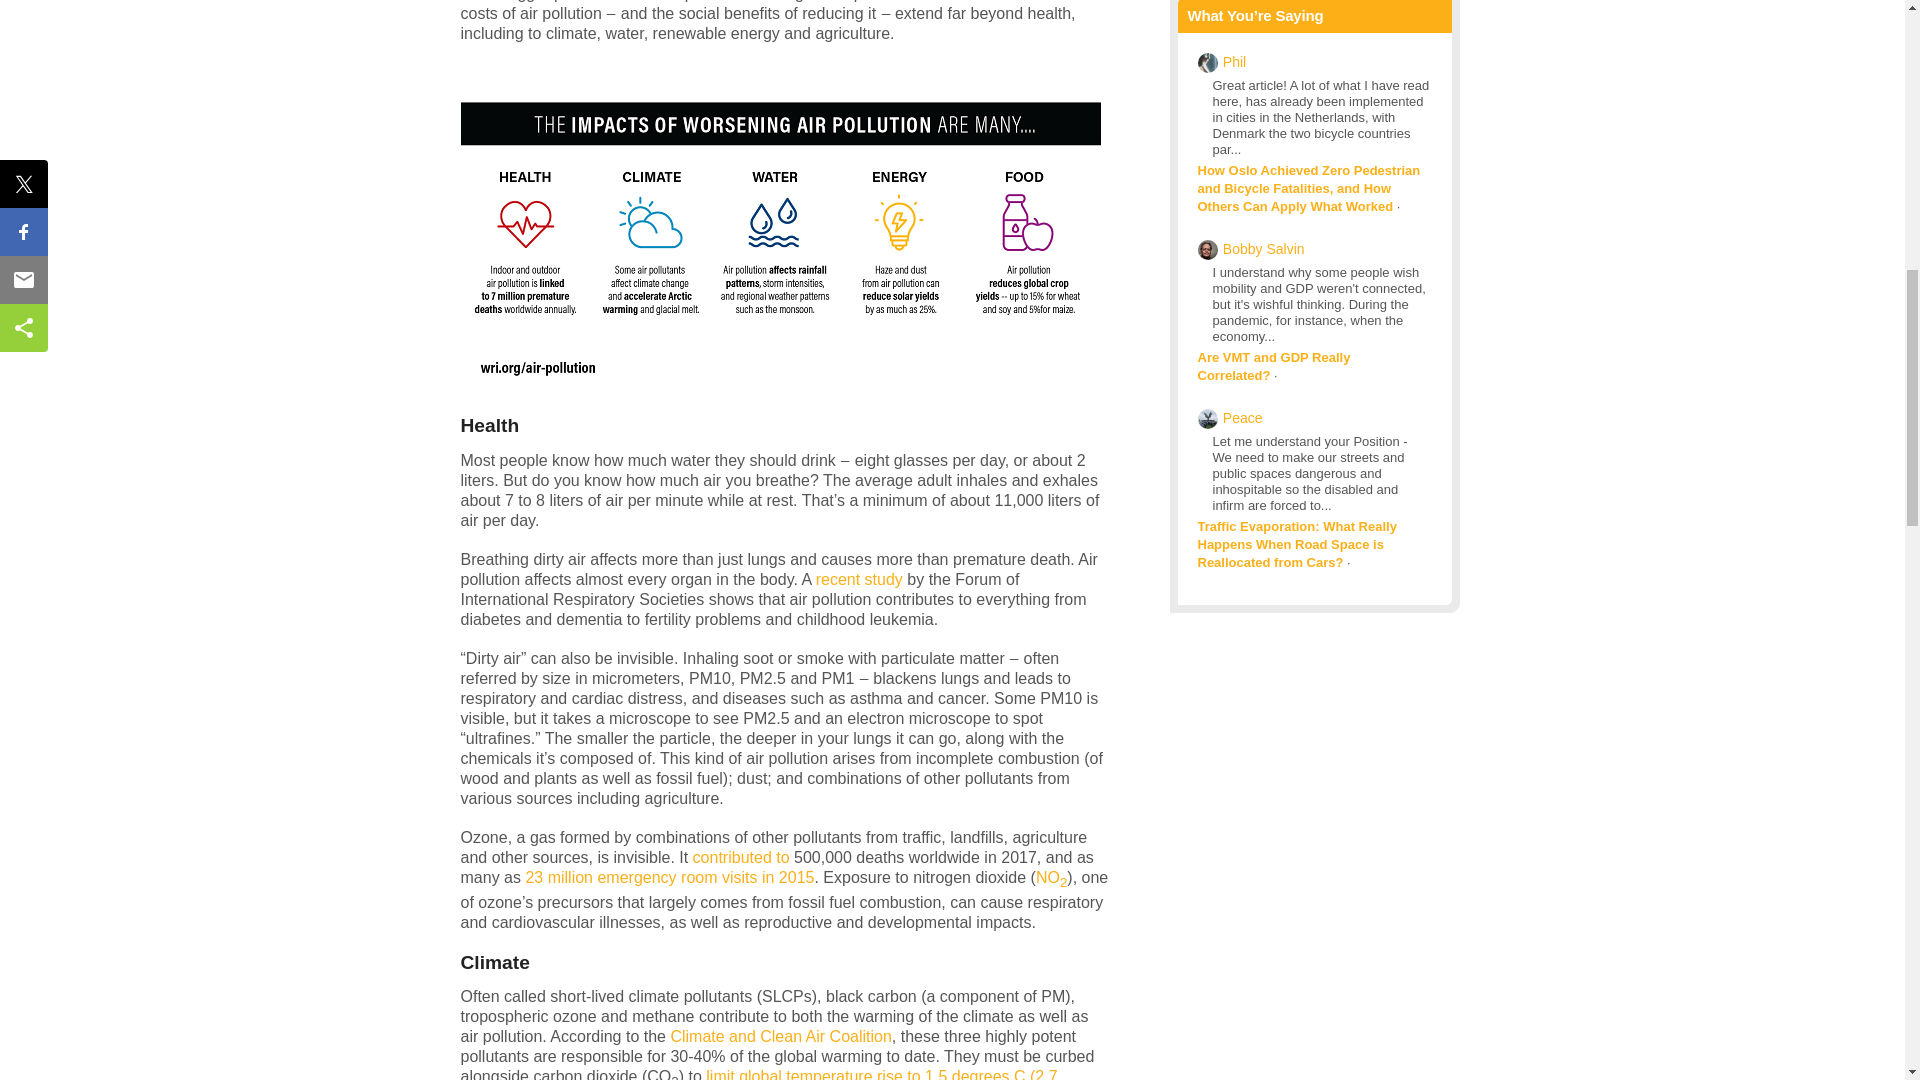 Image resolution: width=1920 pixels, height=1080 pixels. What do you see at coordinates (1243, 418) in the screenshot?
I see `Peace` at bounding box center [1243, 418].